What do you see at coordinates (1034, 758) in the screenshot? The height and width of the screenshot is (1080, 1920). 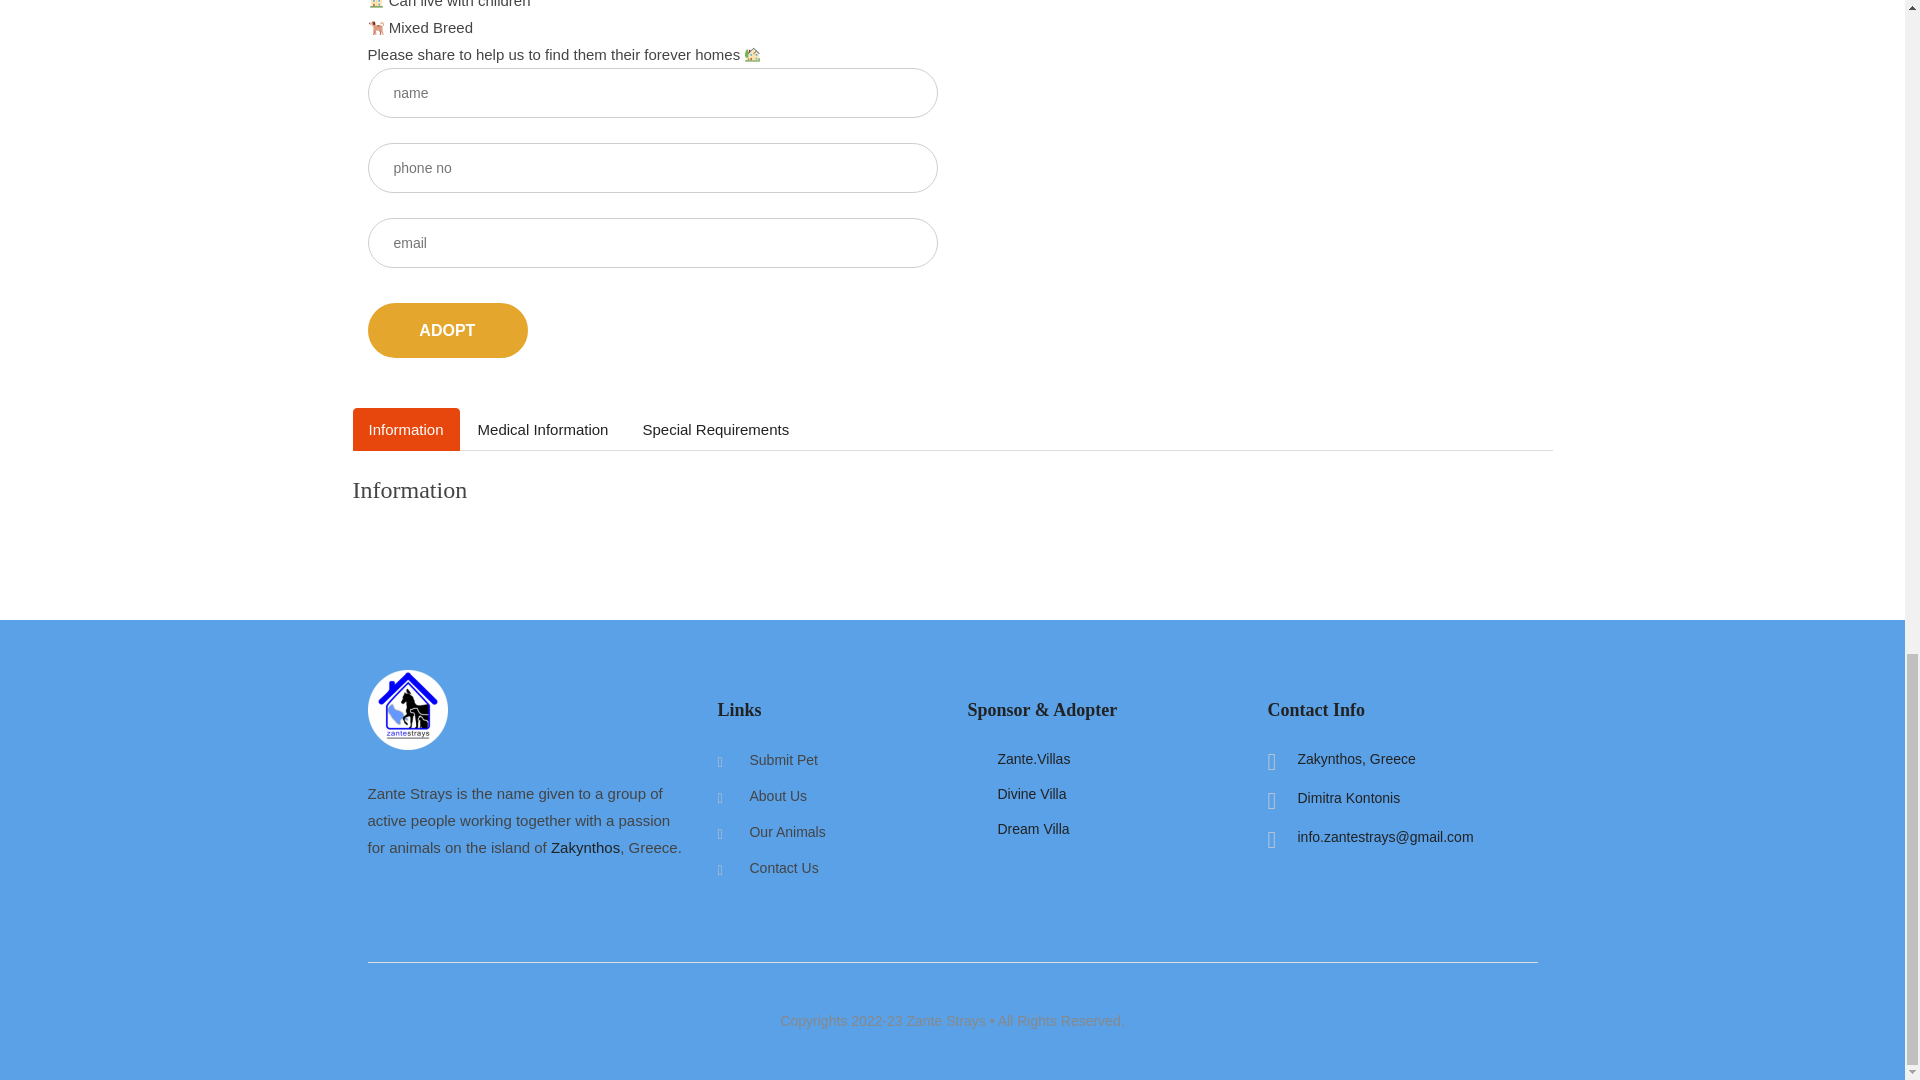 I see `Zante.Villas` at bounding box center [1034, 758].